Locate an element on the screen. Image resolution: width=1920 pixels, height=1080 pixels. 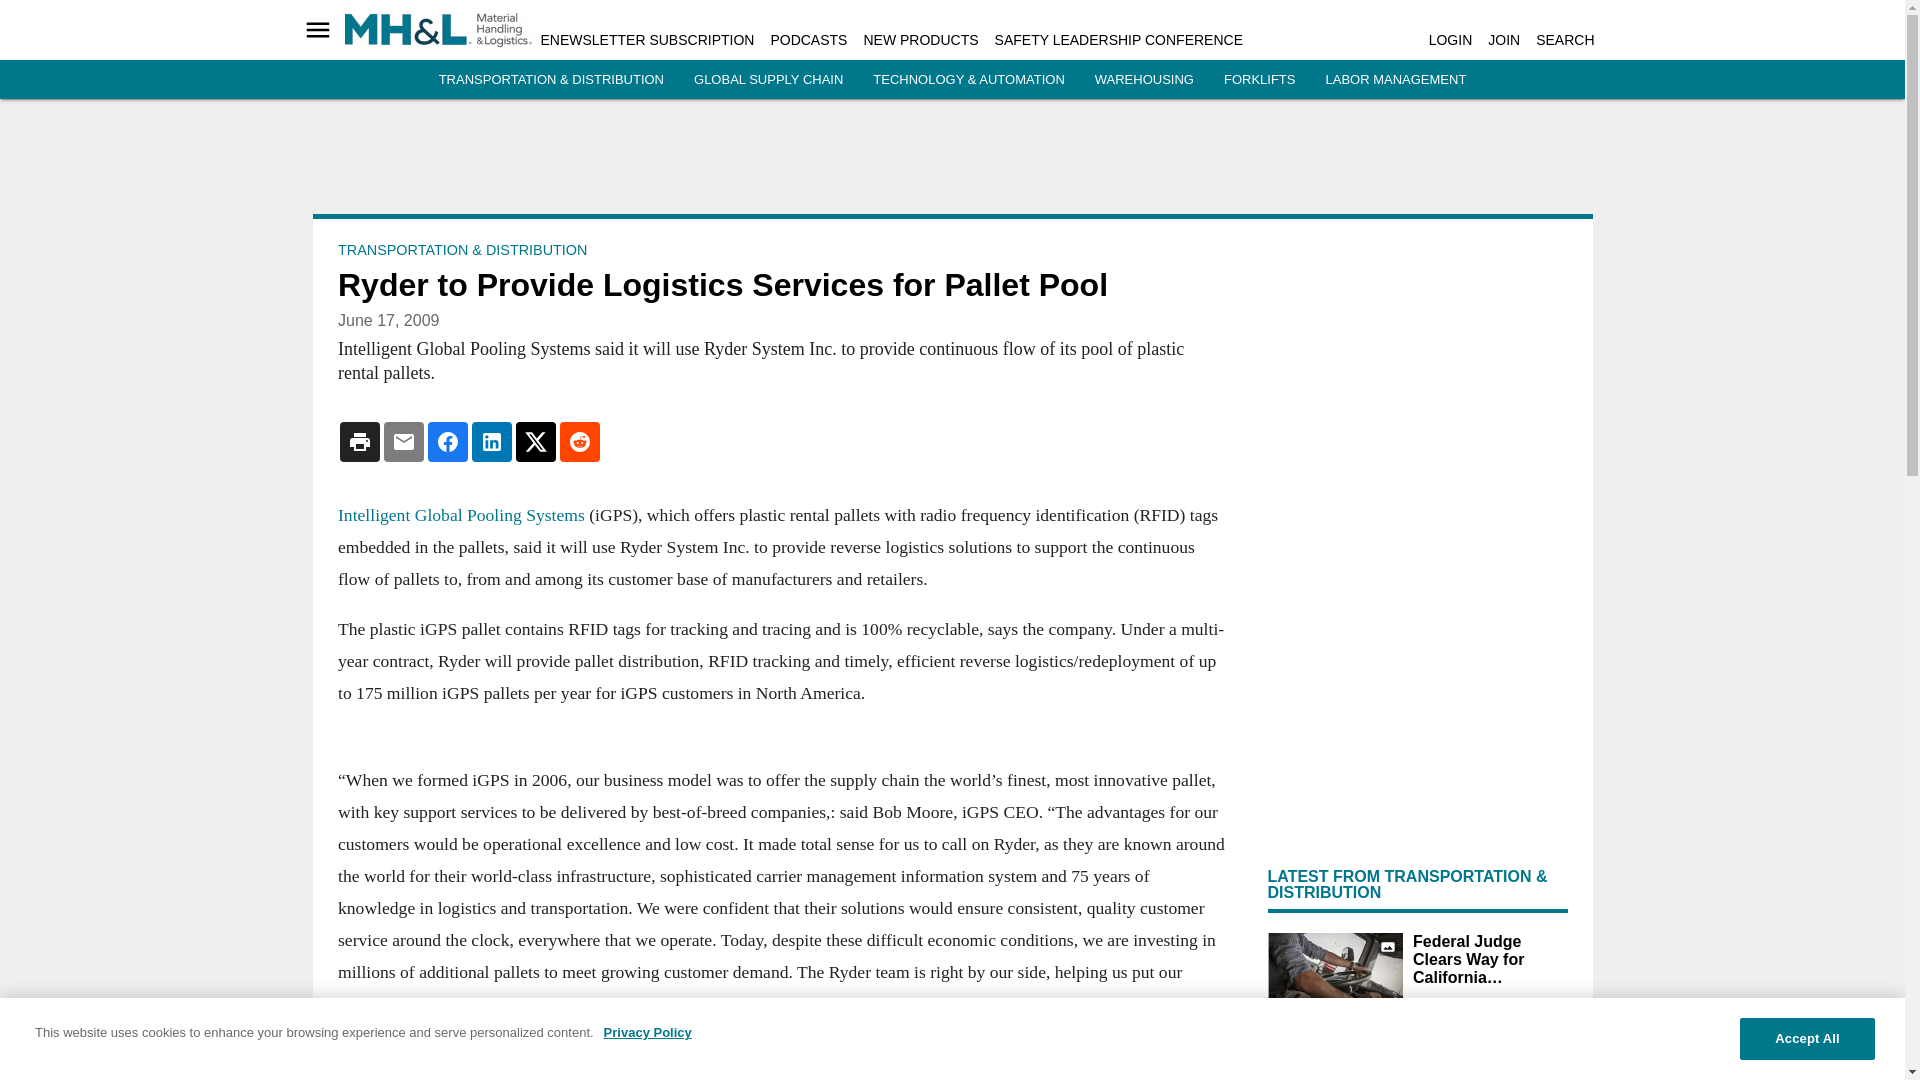
SAFETY LEADERSHIP CONFERENCE is located at coordinates (1118, 40).